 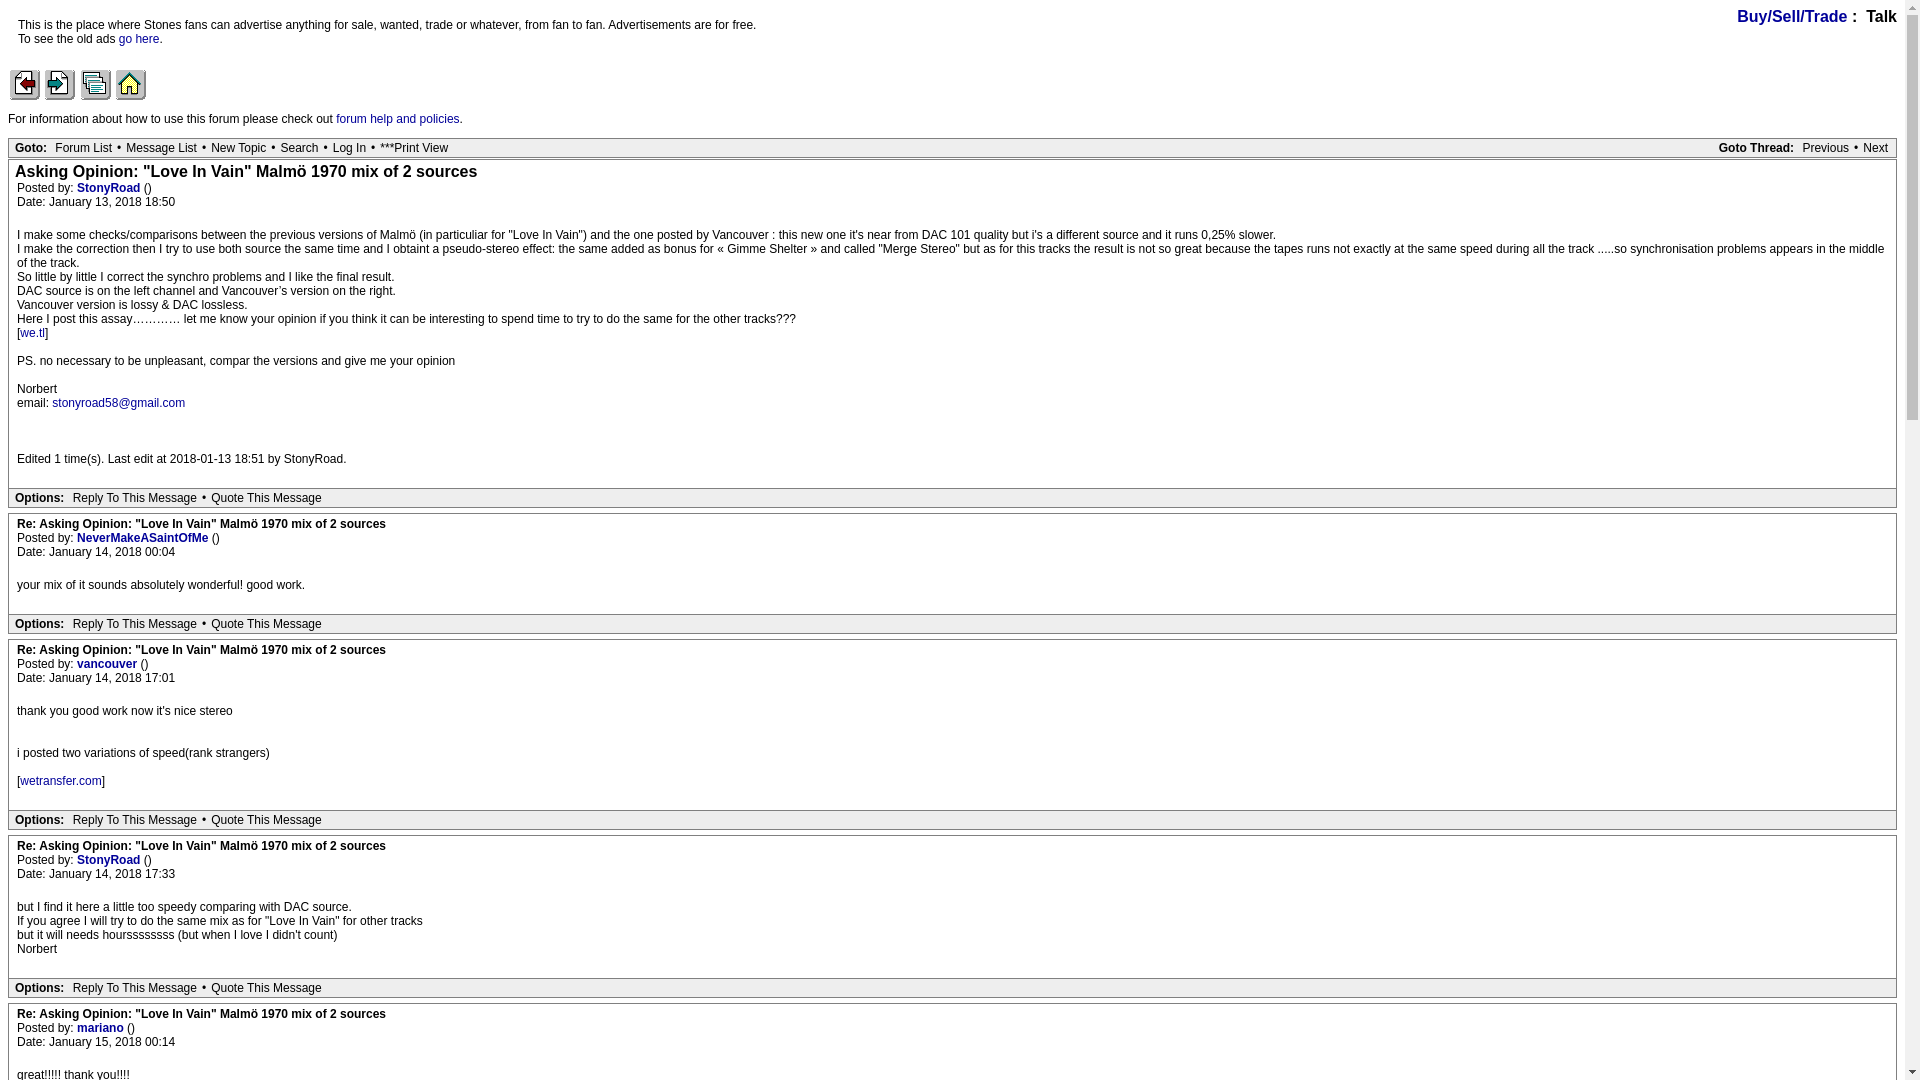 What do you see at coordinates (238, 148) in the screenshot?
I see `New Topic` at bounding box center [238, 148].